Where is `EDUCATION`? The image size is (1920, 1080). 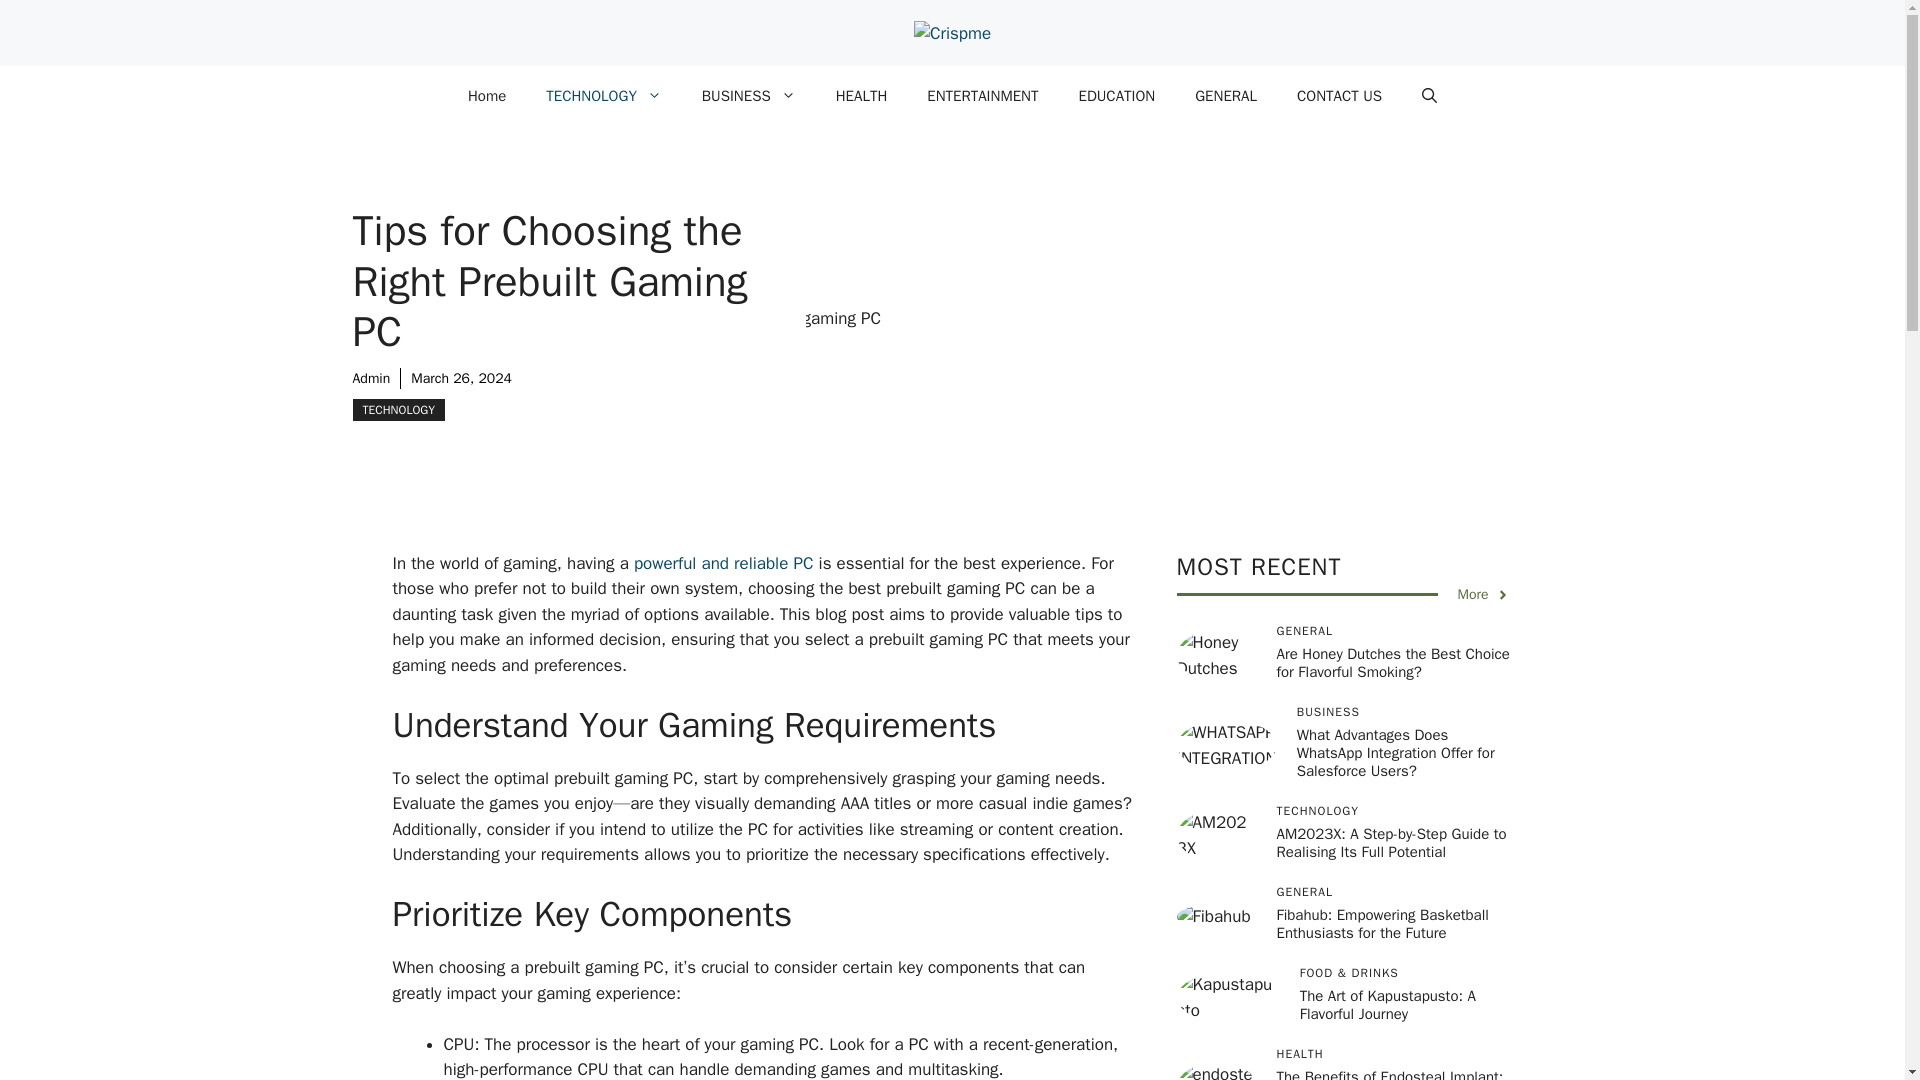
EDUCATION is located at coordinates (1116, 96).